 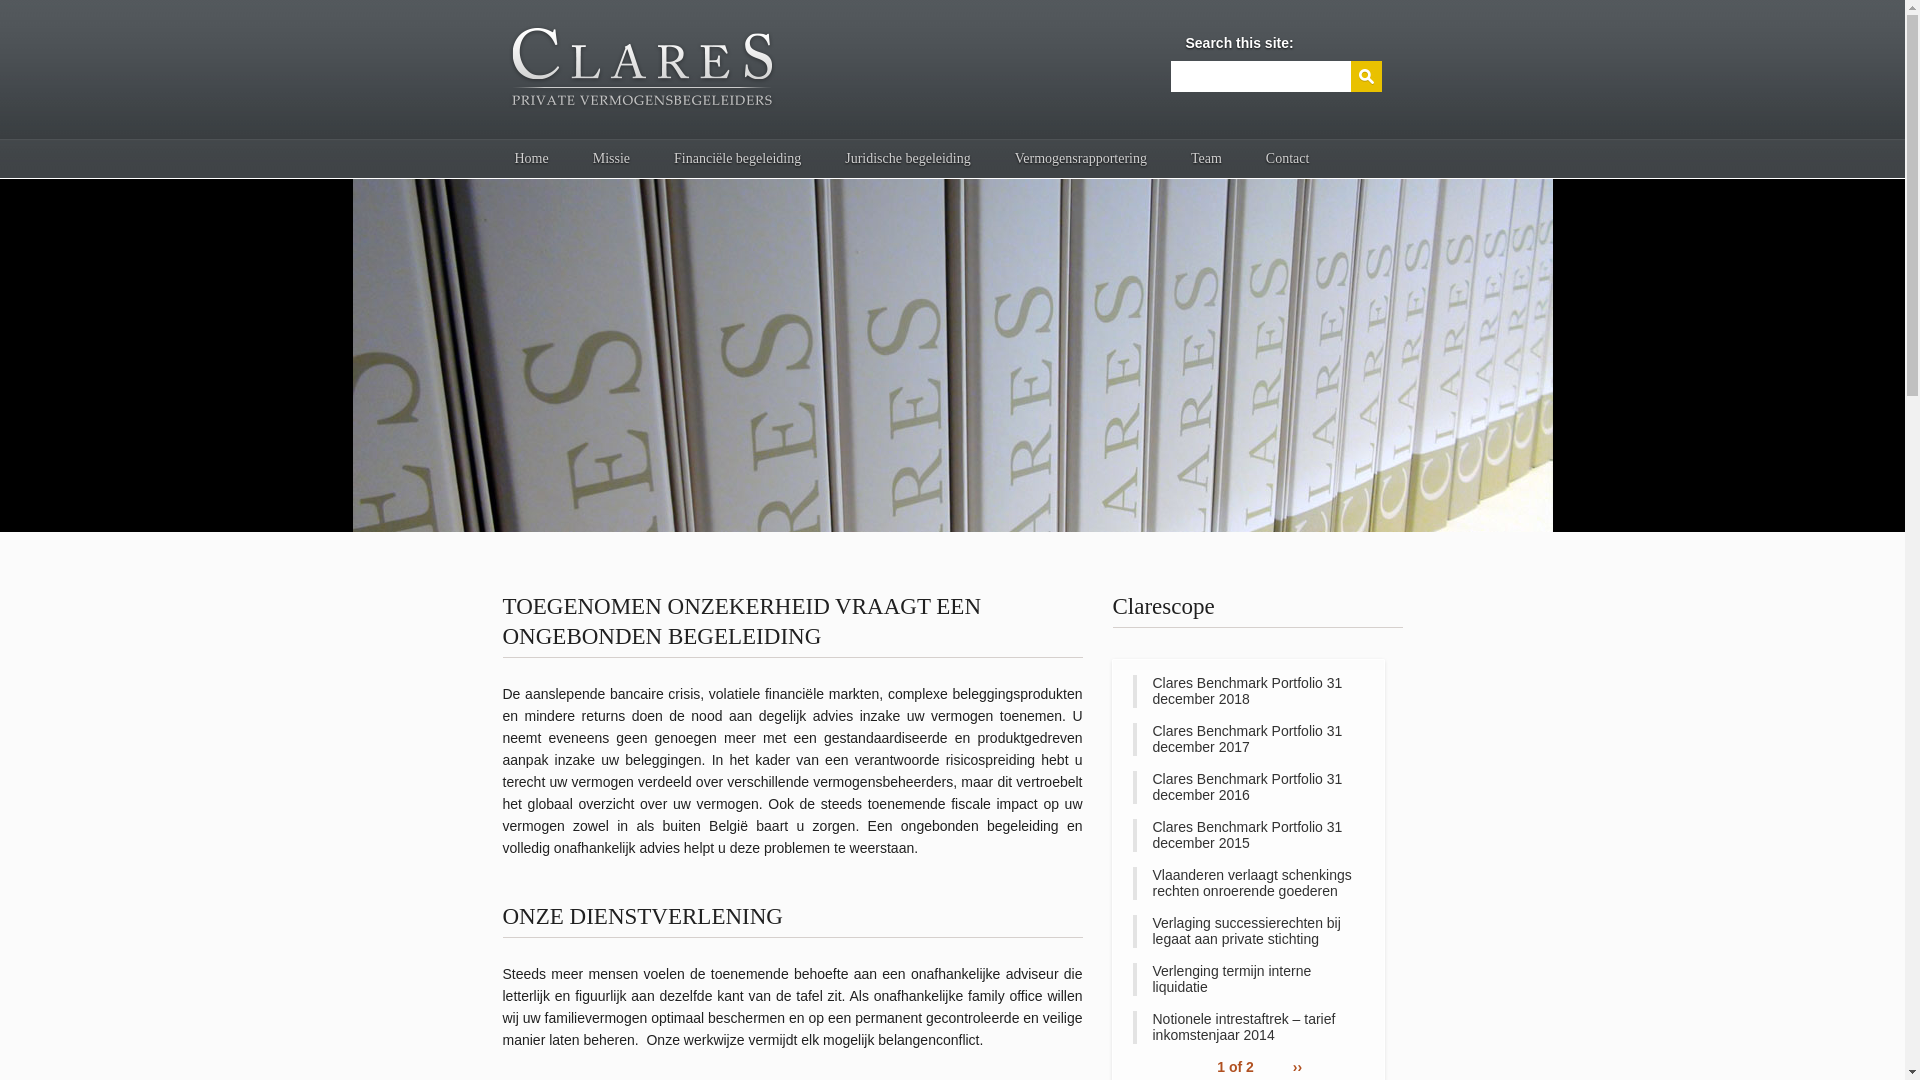 I want to click on Clares Benchmark Portfolio 31 december 2016, so click(x=1247, y=788).